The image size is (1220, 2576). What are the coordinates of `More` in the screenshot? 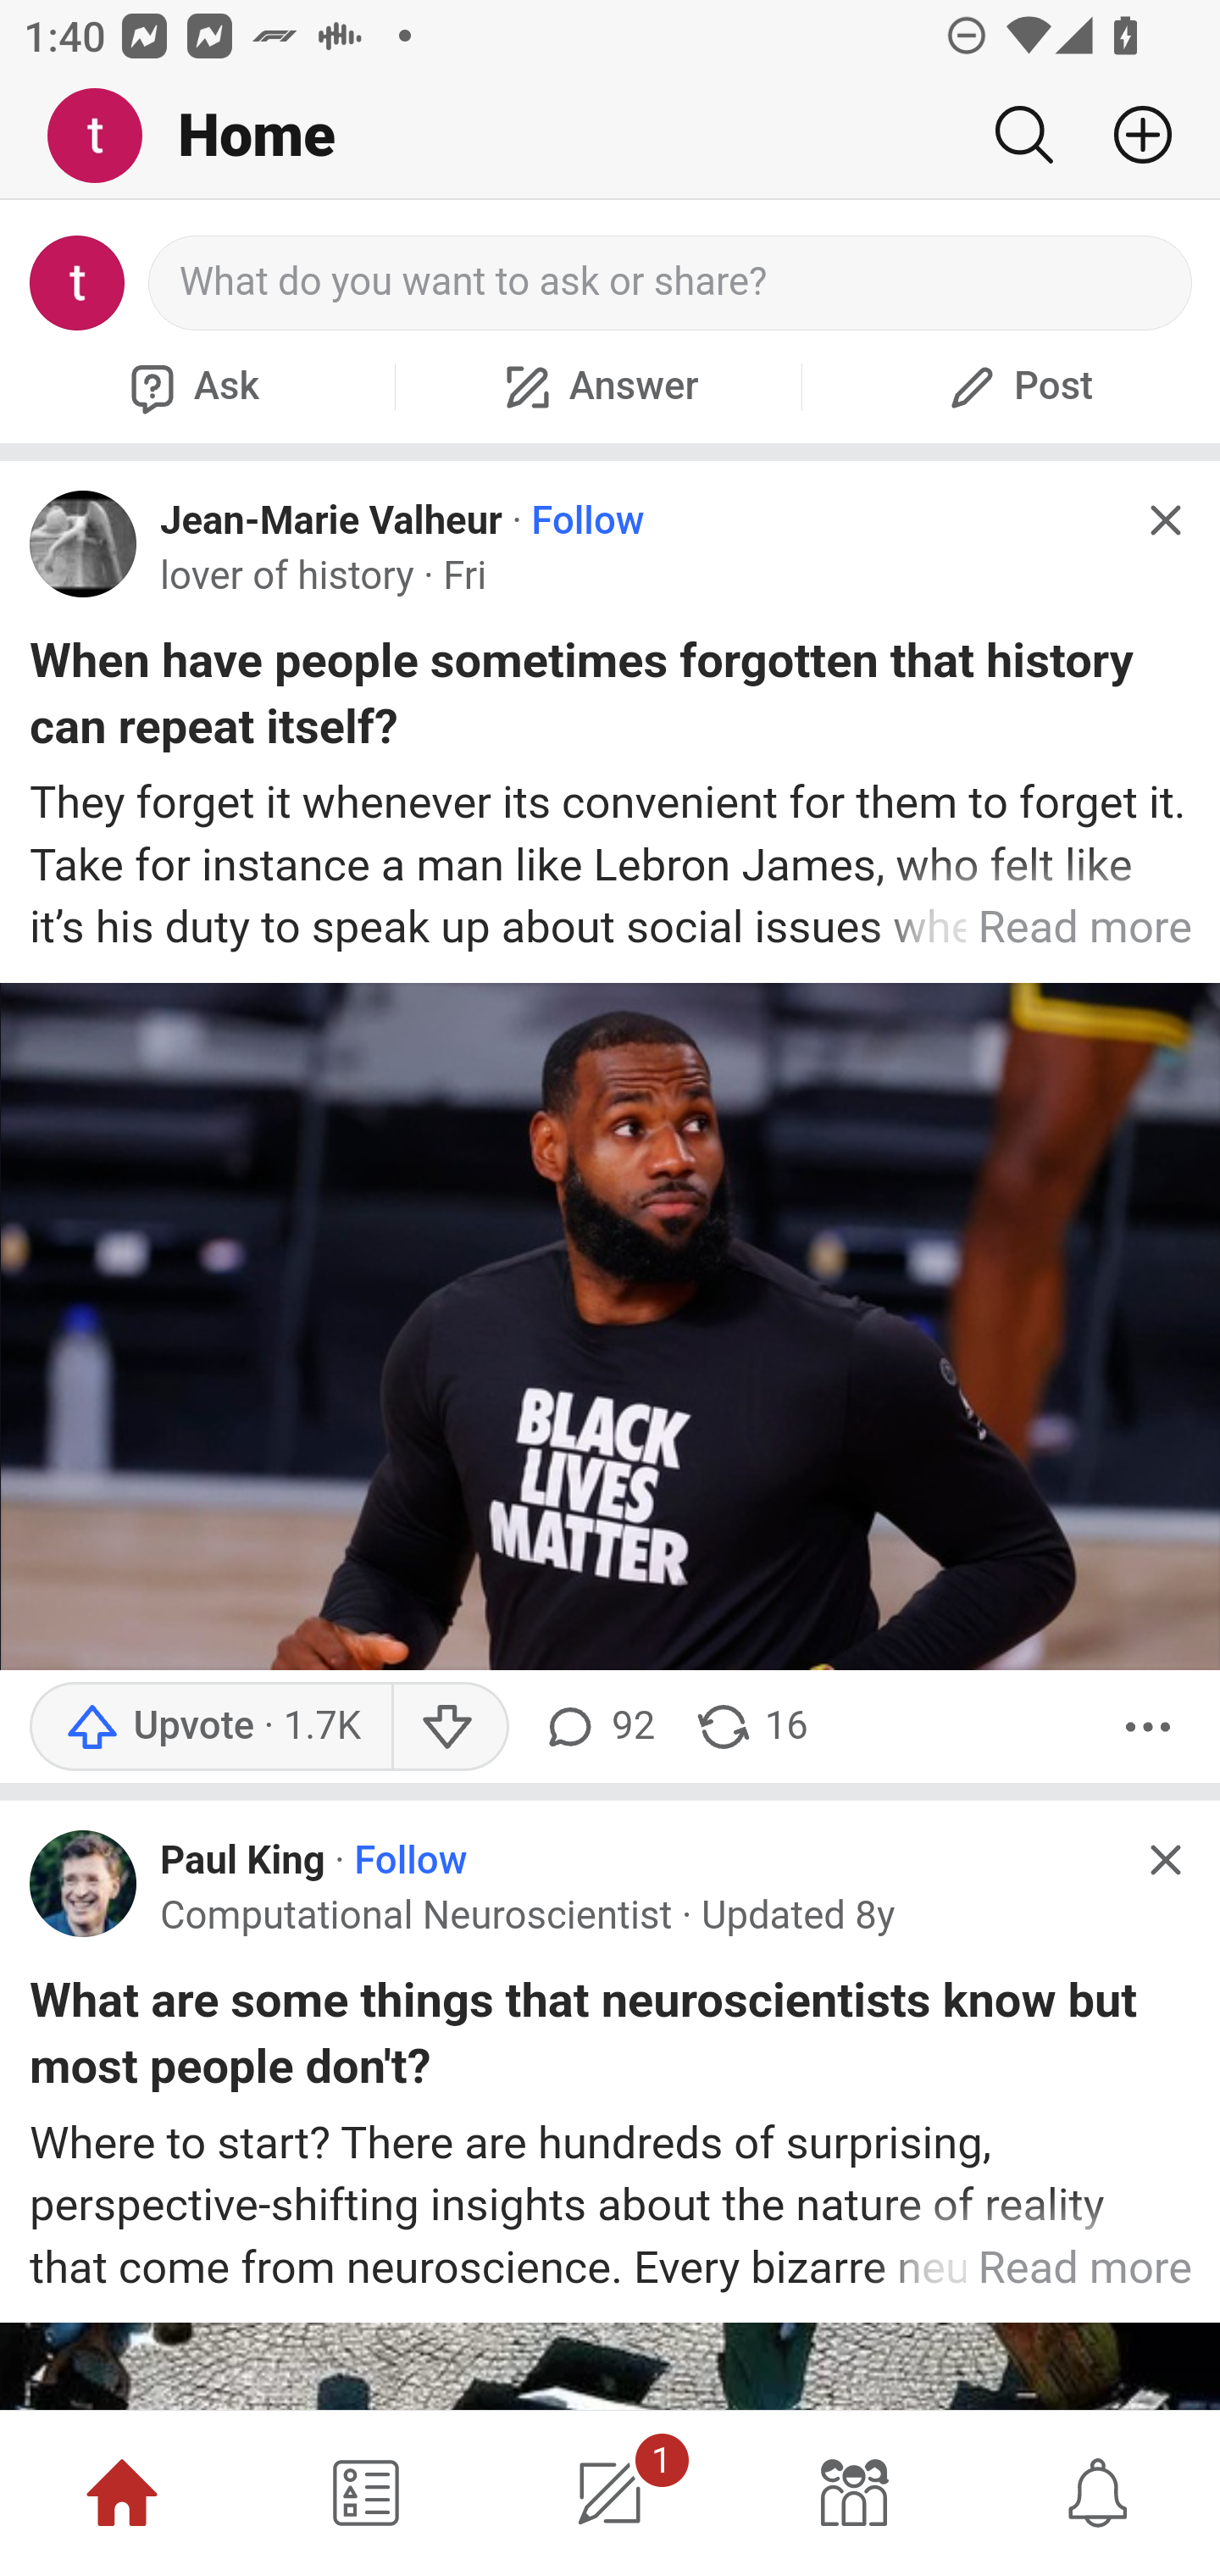 It's located at (1148, 1725).